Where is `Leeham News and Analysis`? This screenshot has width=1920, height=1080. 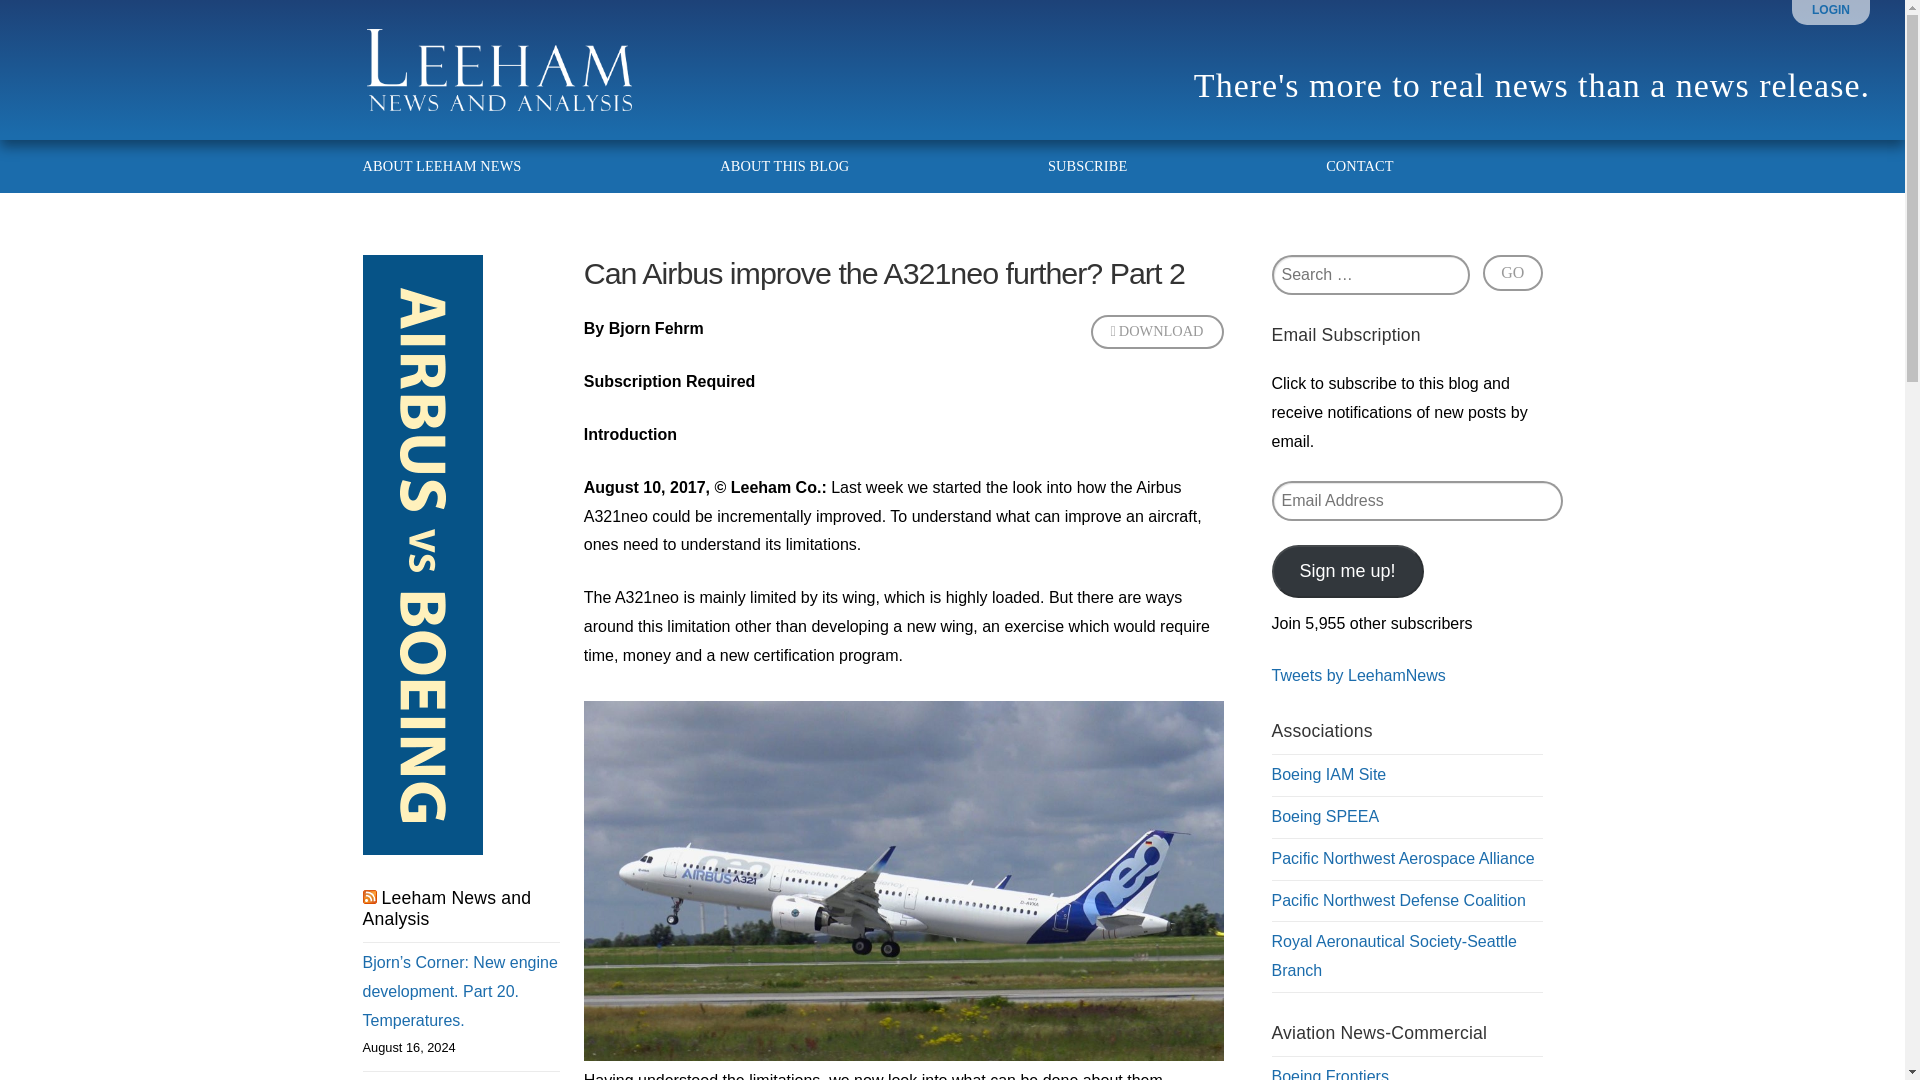
Leeham News and Analysis is located at coordinates (446, 908).